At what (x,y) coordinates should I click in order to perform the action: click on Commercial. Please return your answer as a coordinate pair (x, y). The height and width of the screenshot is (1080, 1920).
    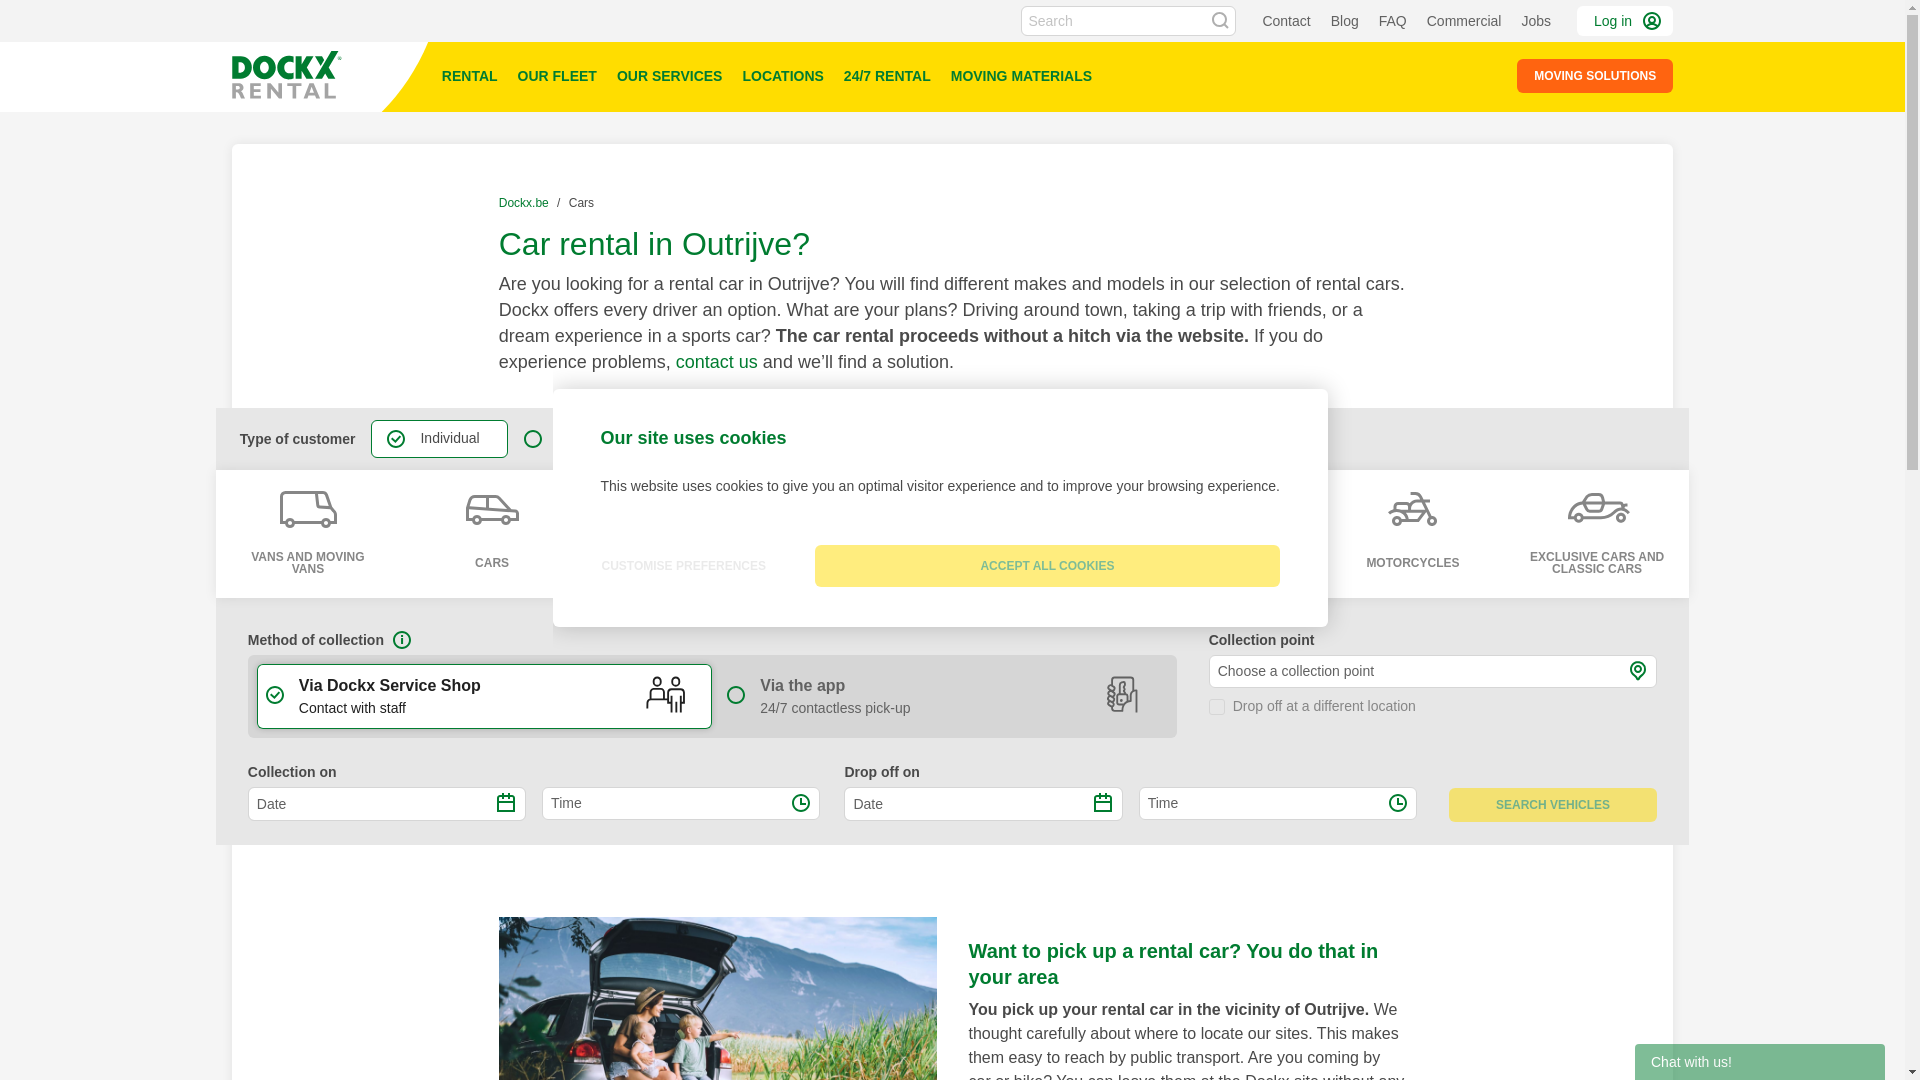
    Looking at the image, I should click on (1464, 20).